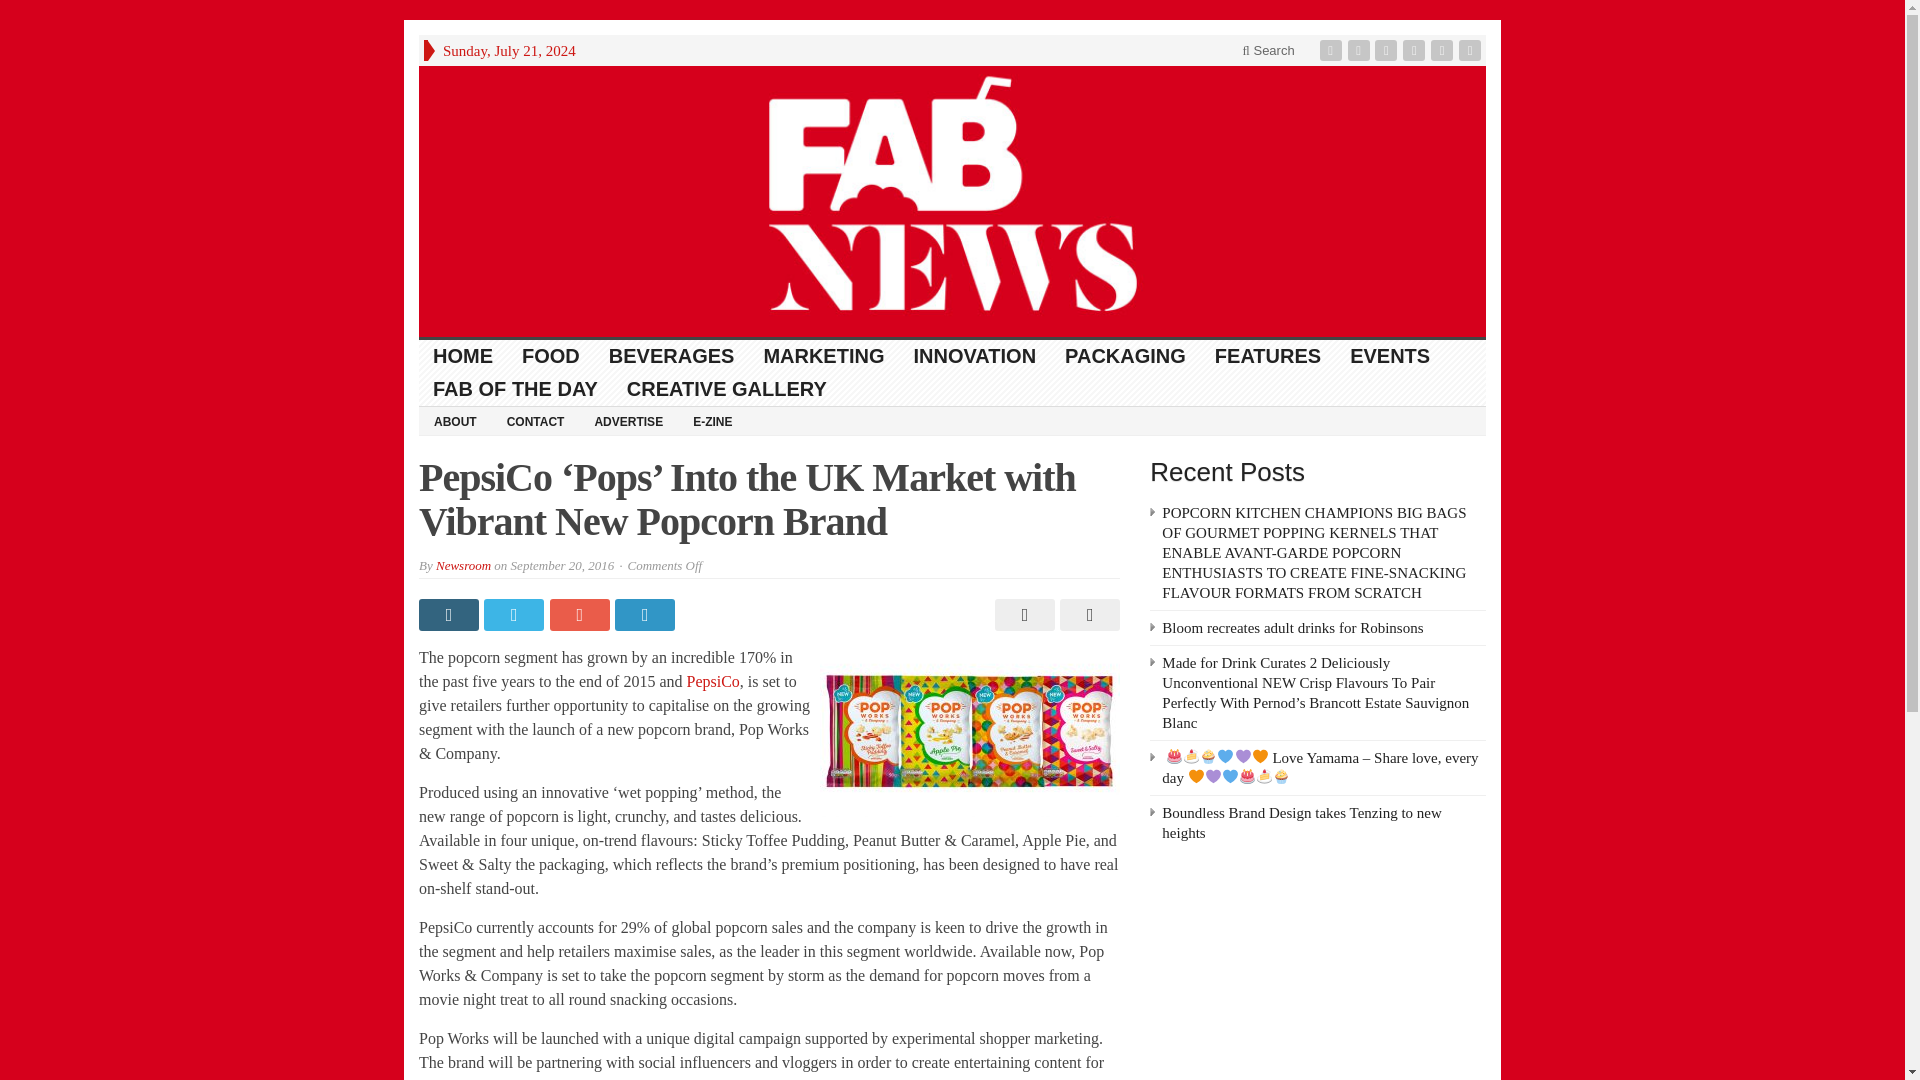 This screenshot has height=1080, width=1920. What do you see at coordinates (1472, 50) in the screenshot?
I see `Site feed` at bounding box center [1472, 50].